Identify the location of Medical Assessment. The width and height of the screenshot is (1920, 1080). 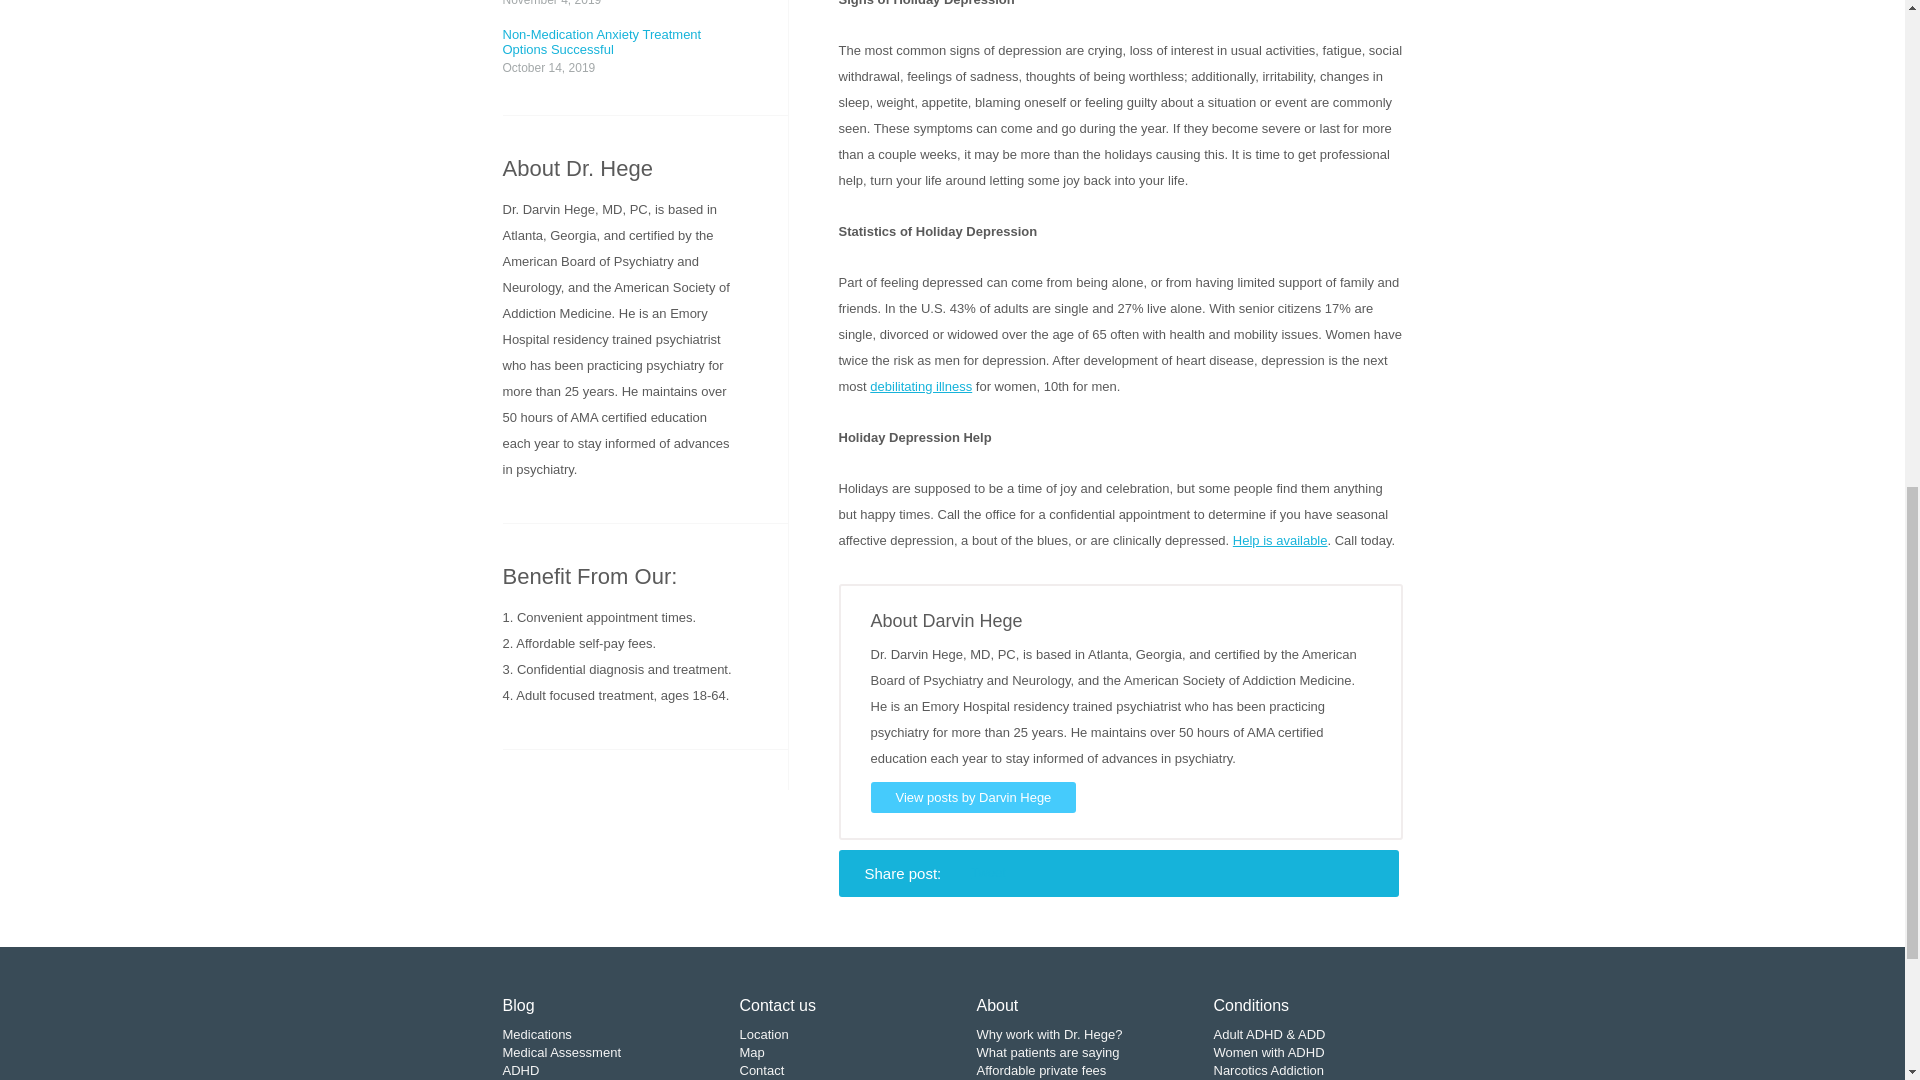
(560, 1052).